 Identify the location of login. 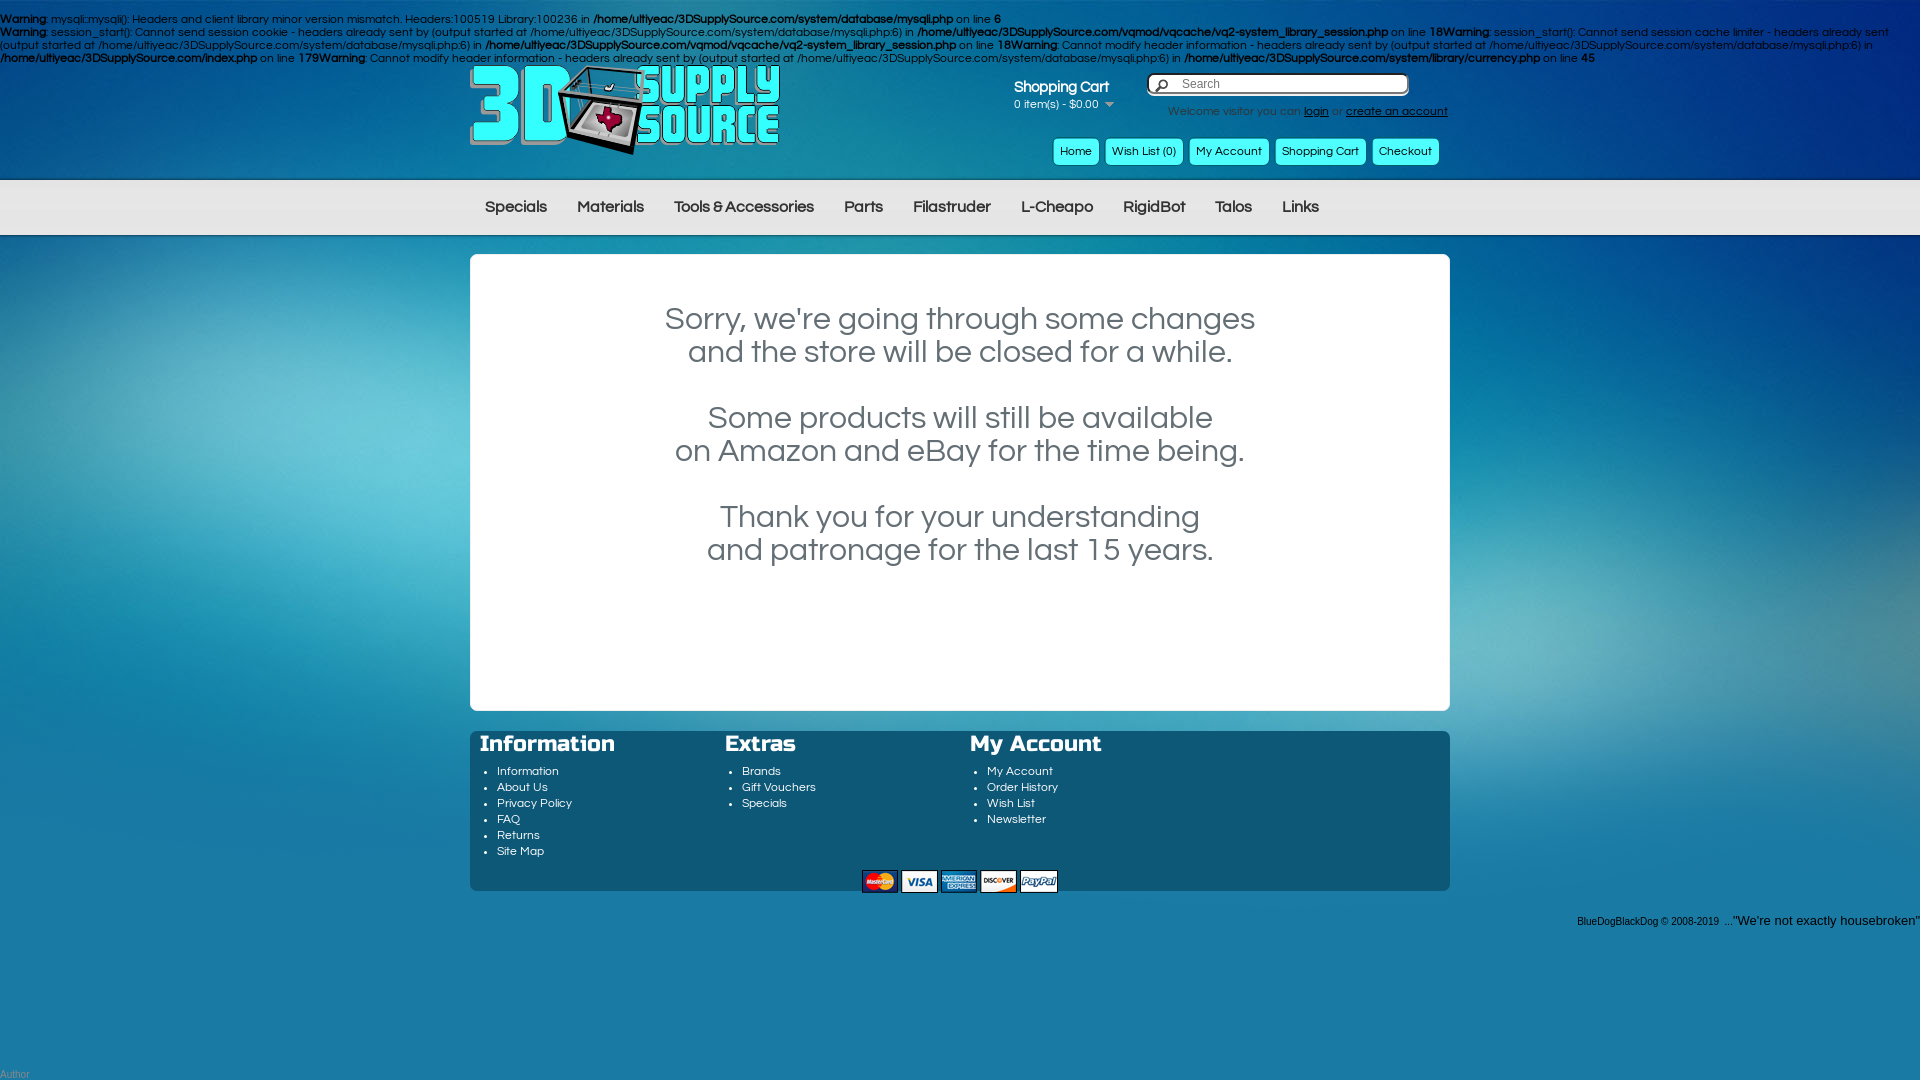
(1316, 112).